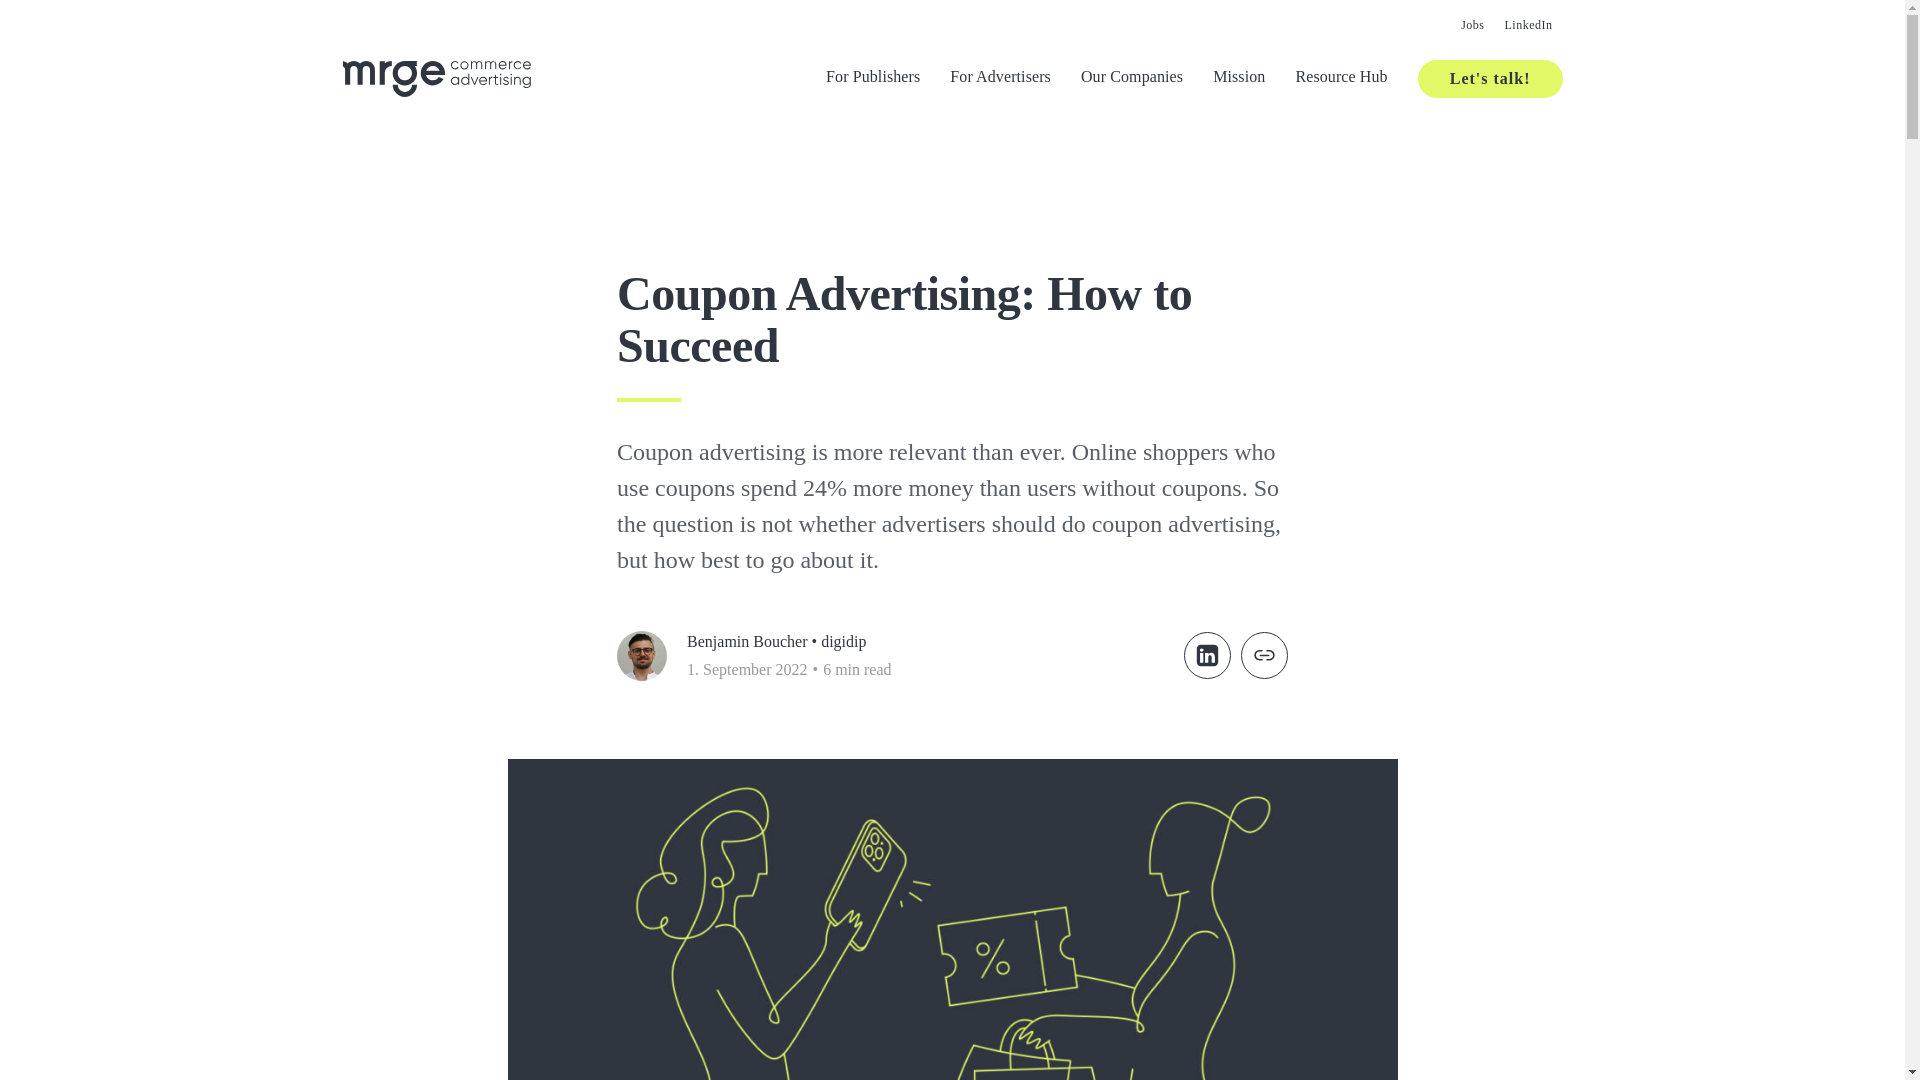  I want to click on Let's talk!, so click(1490, 79).